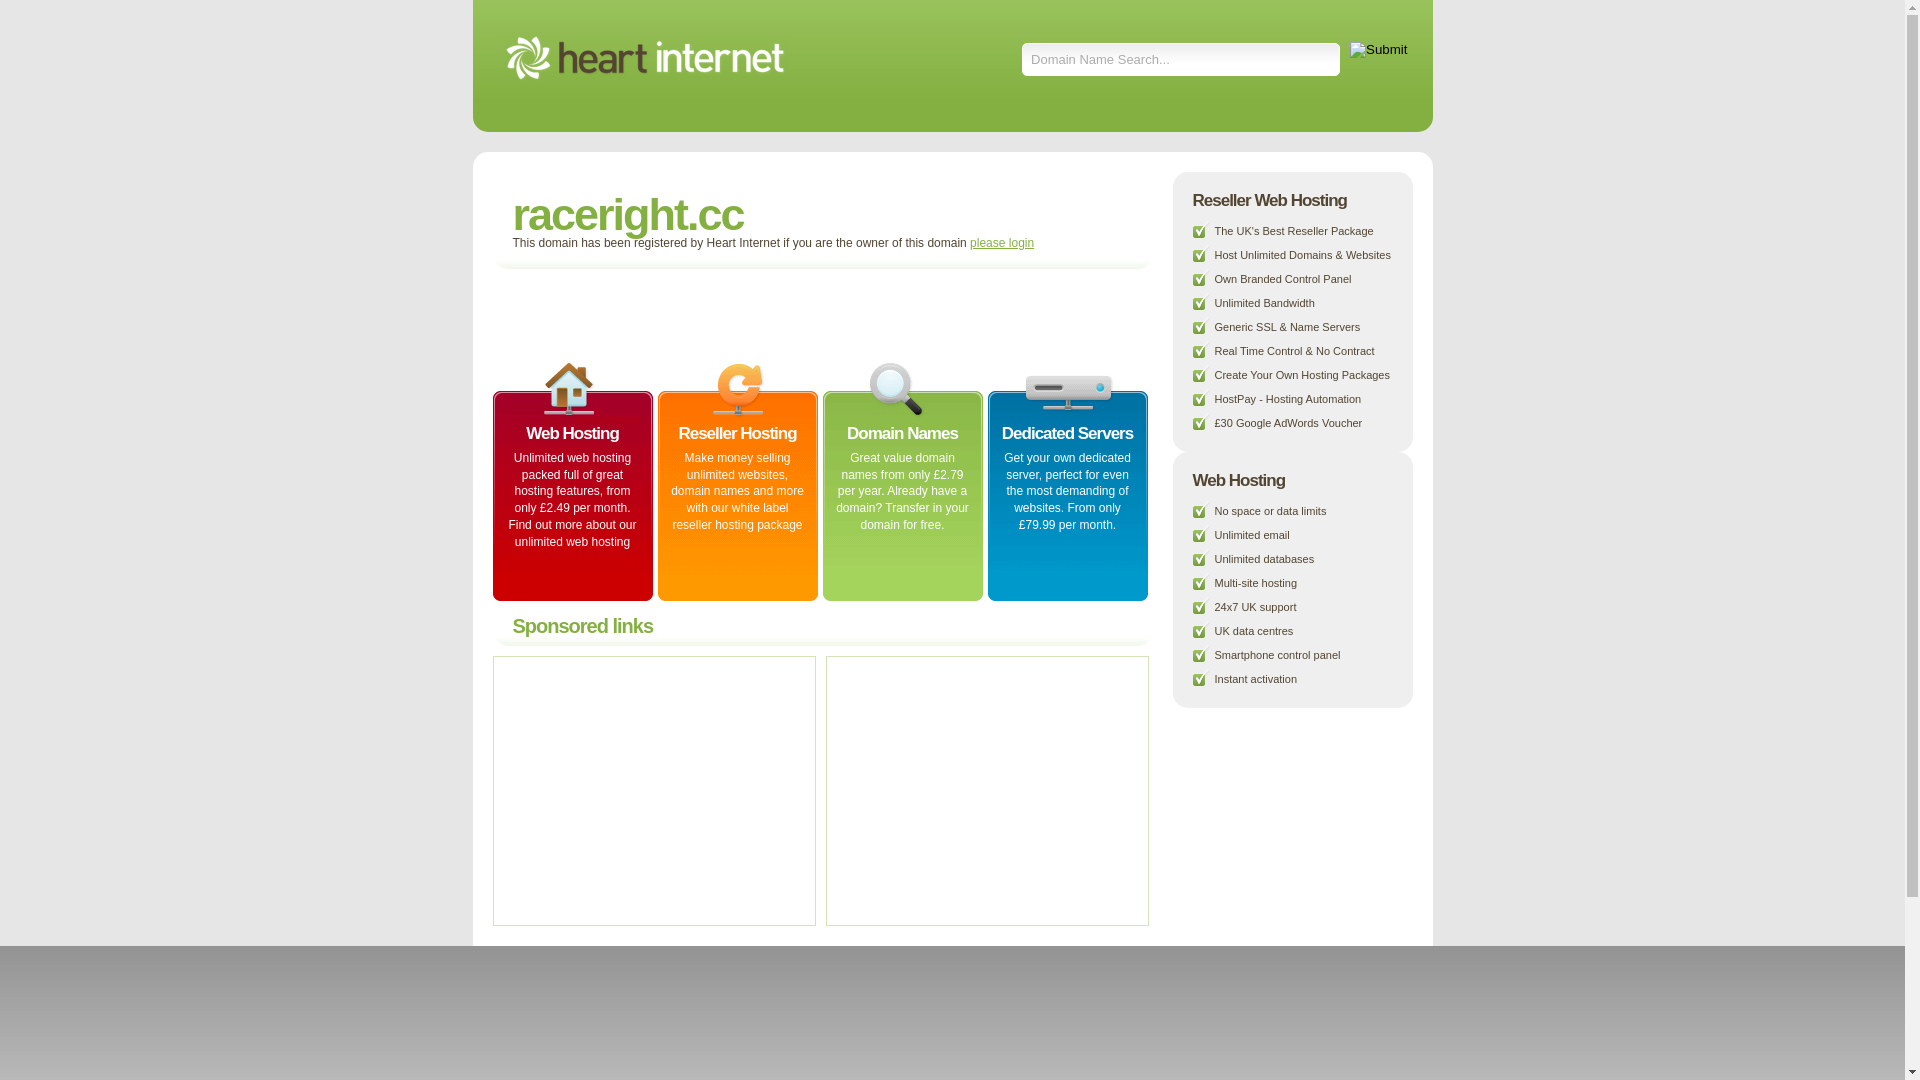 The height and width of the screenshot is (1080, 1920). Describe the element at coordinates (1002, 243) in the screenshot. I see `please login` at that location.